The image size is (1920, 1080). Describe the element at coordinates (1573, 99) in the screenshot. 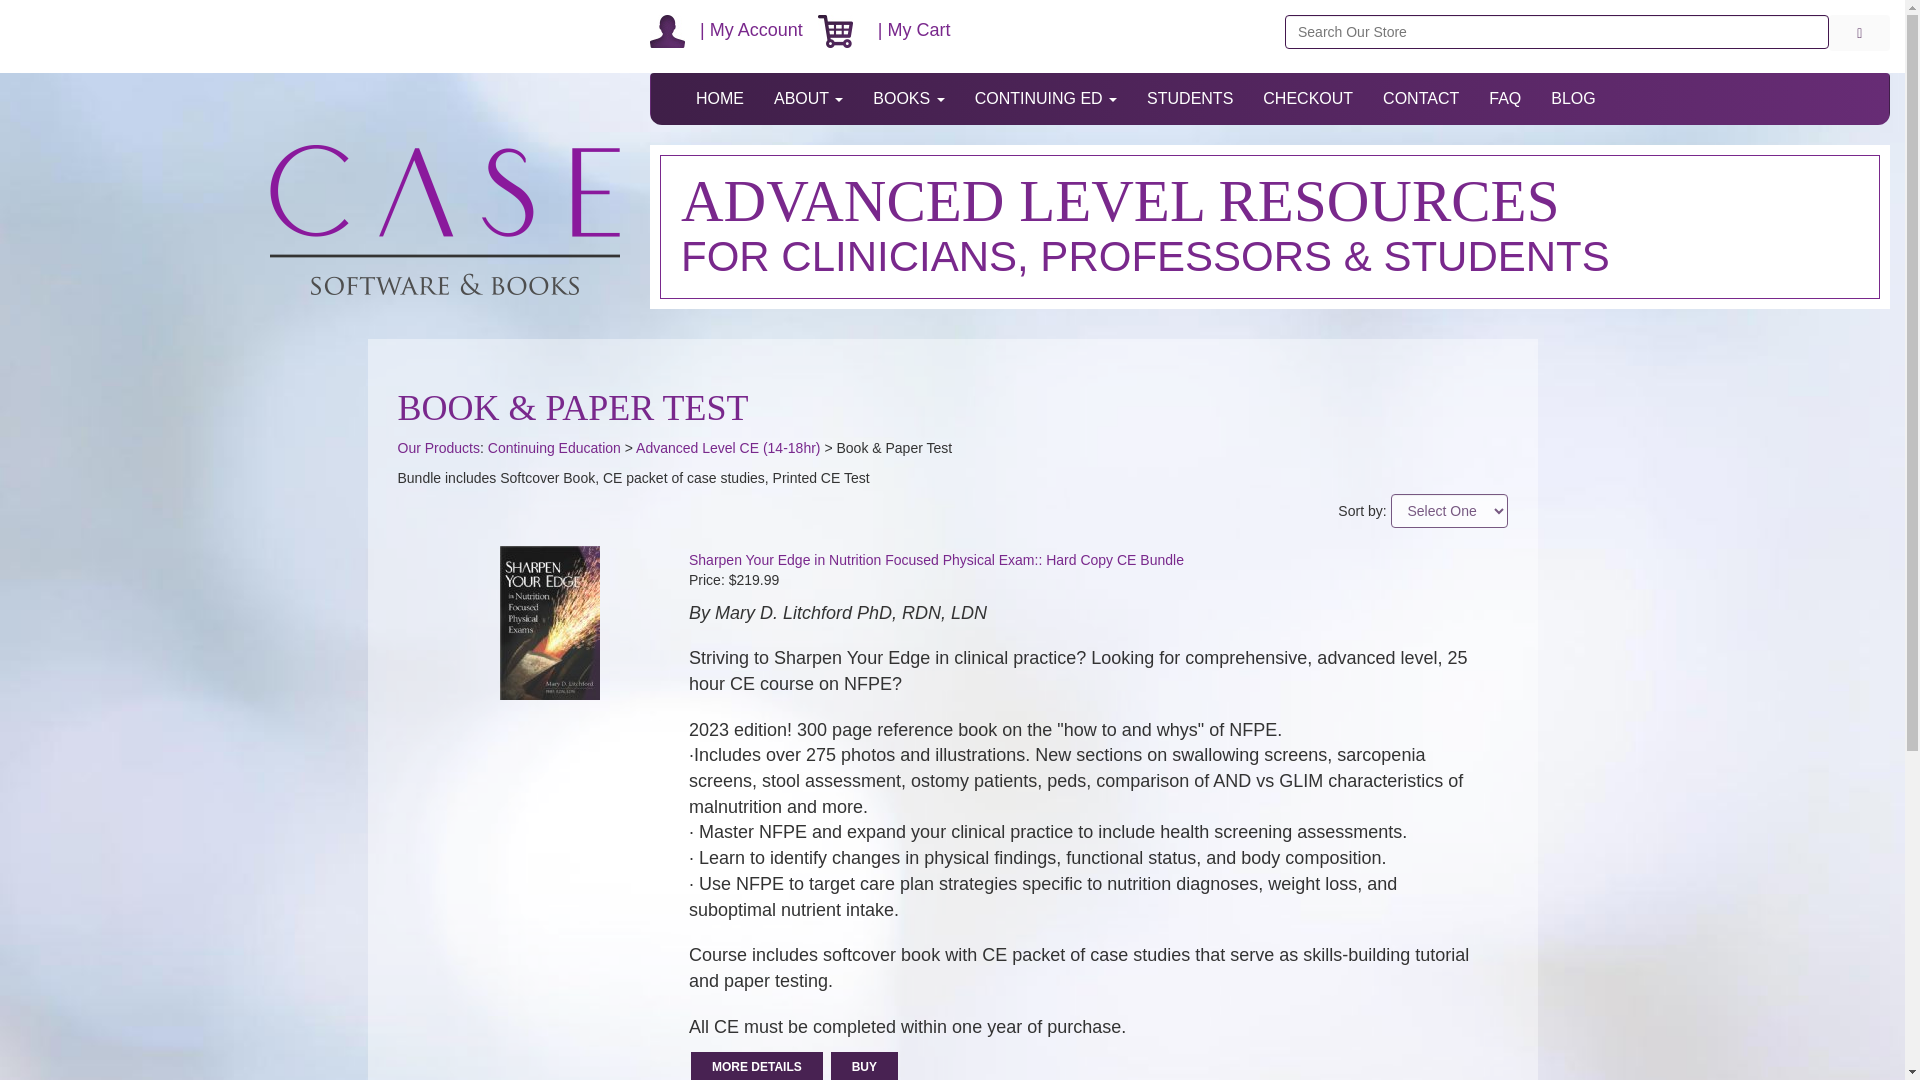

I see `BLOG` at that location.